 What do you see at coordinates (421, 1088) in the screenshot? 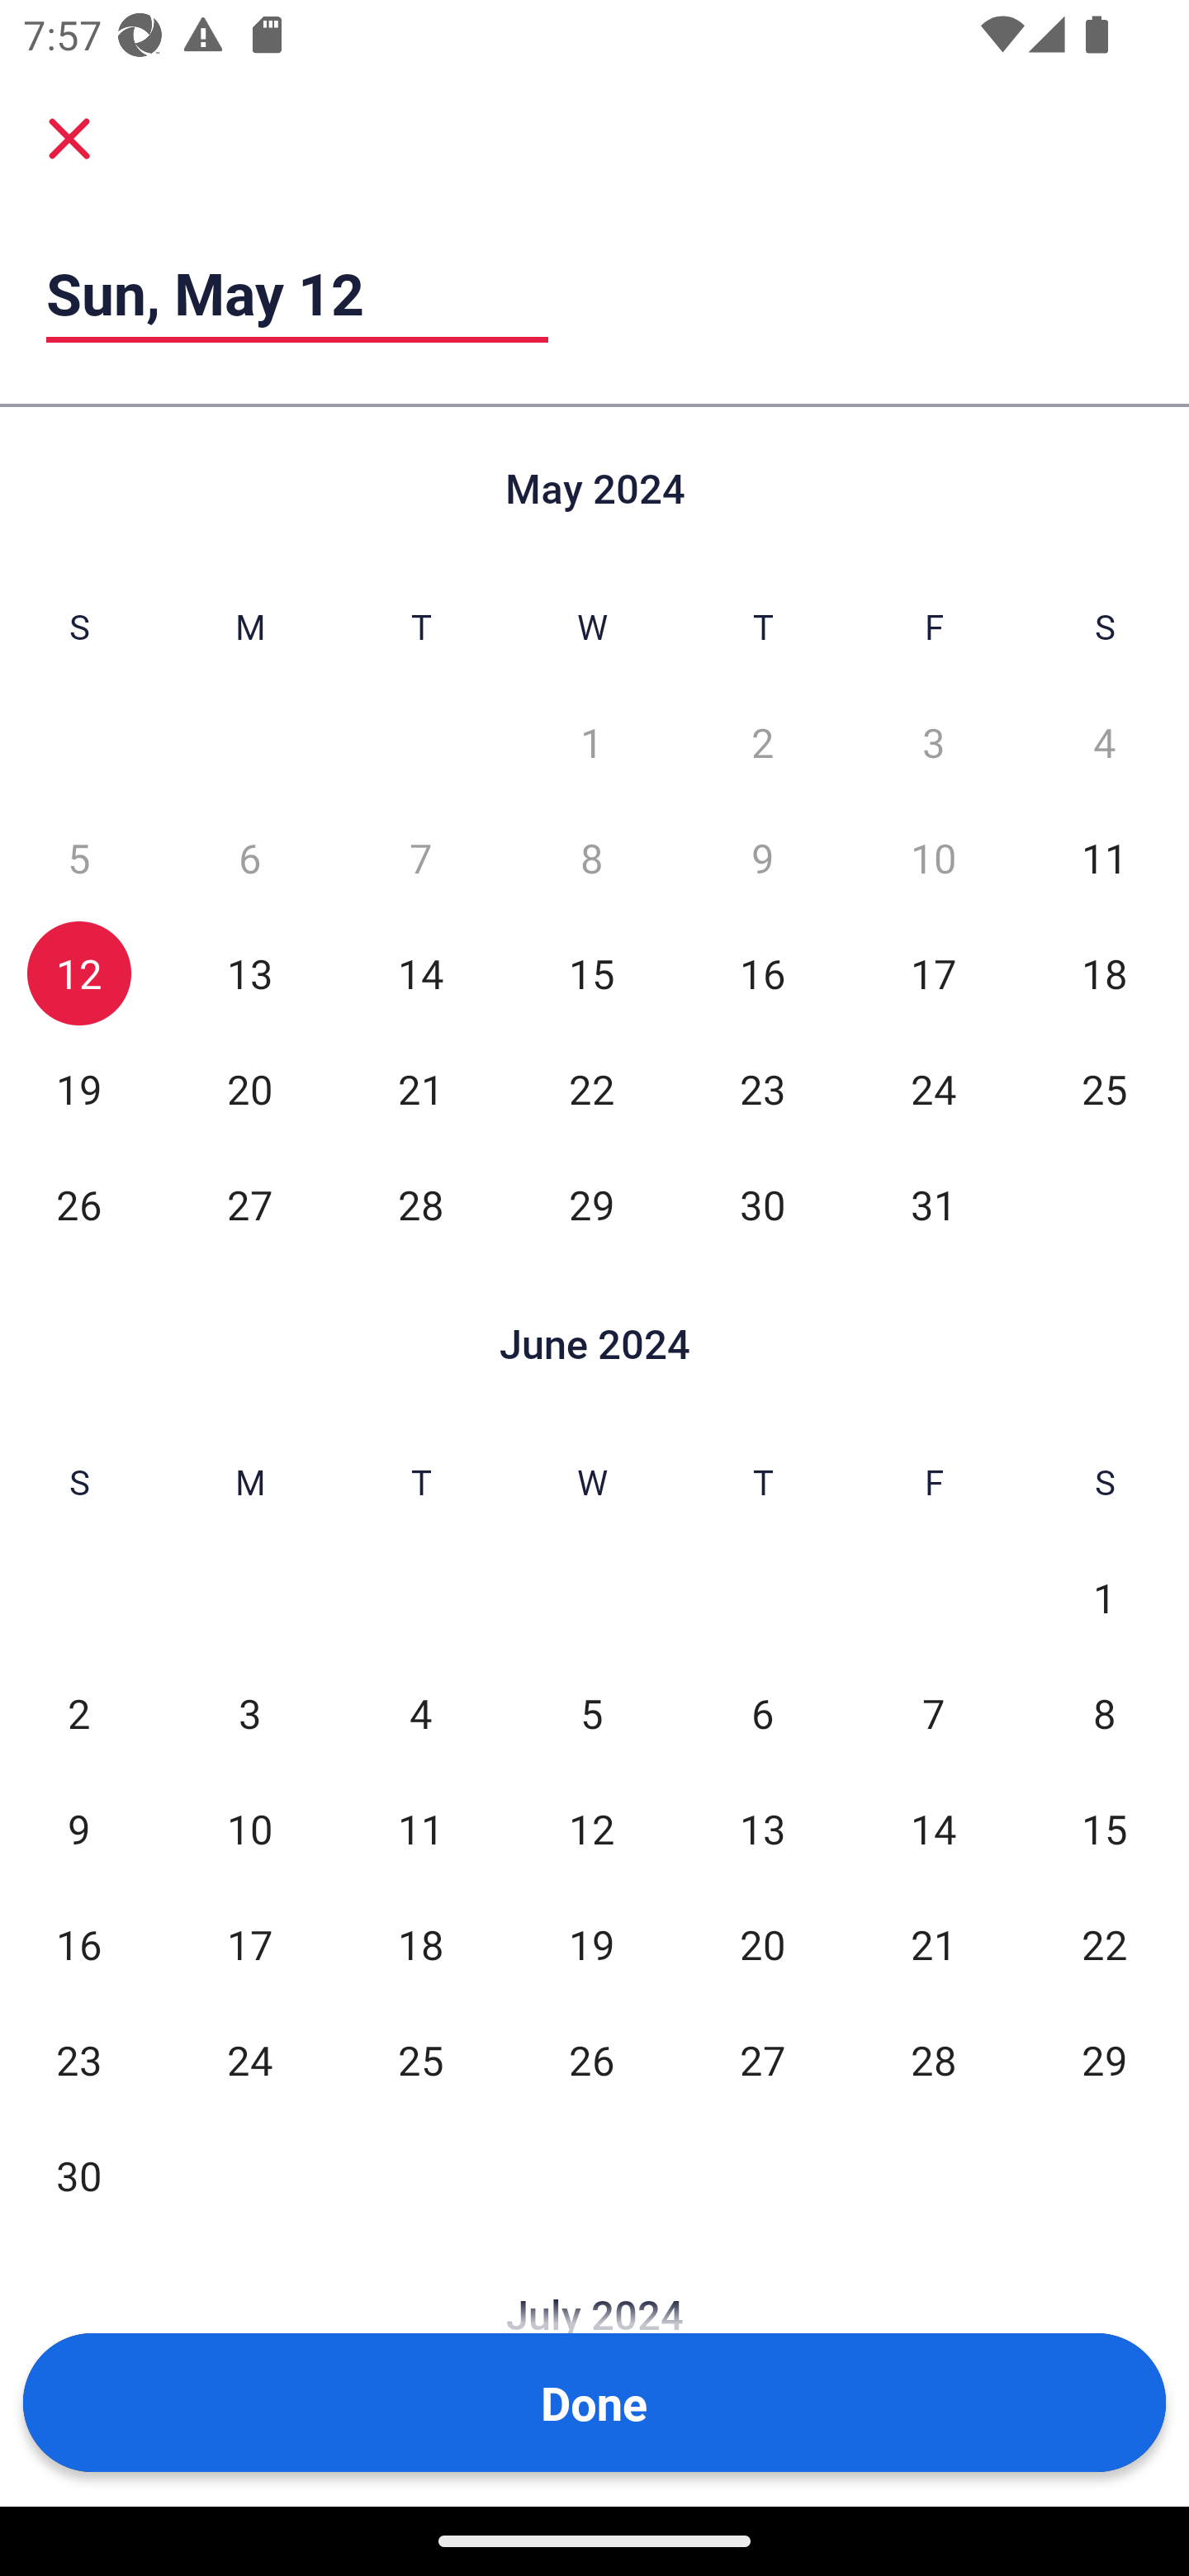
I see `21 Tue, May 21, Not Selected` at bounding box center [421, 1088].